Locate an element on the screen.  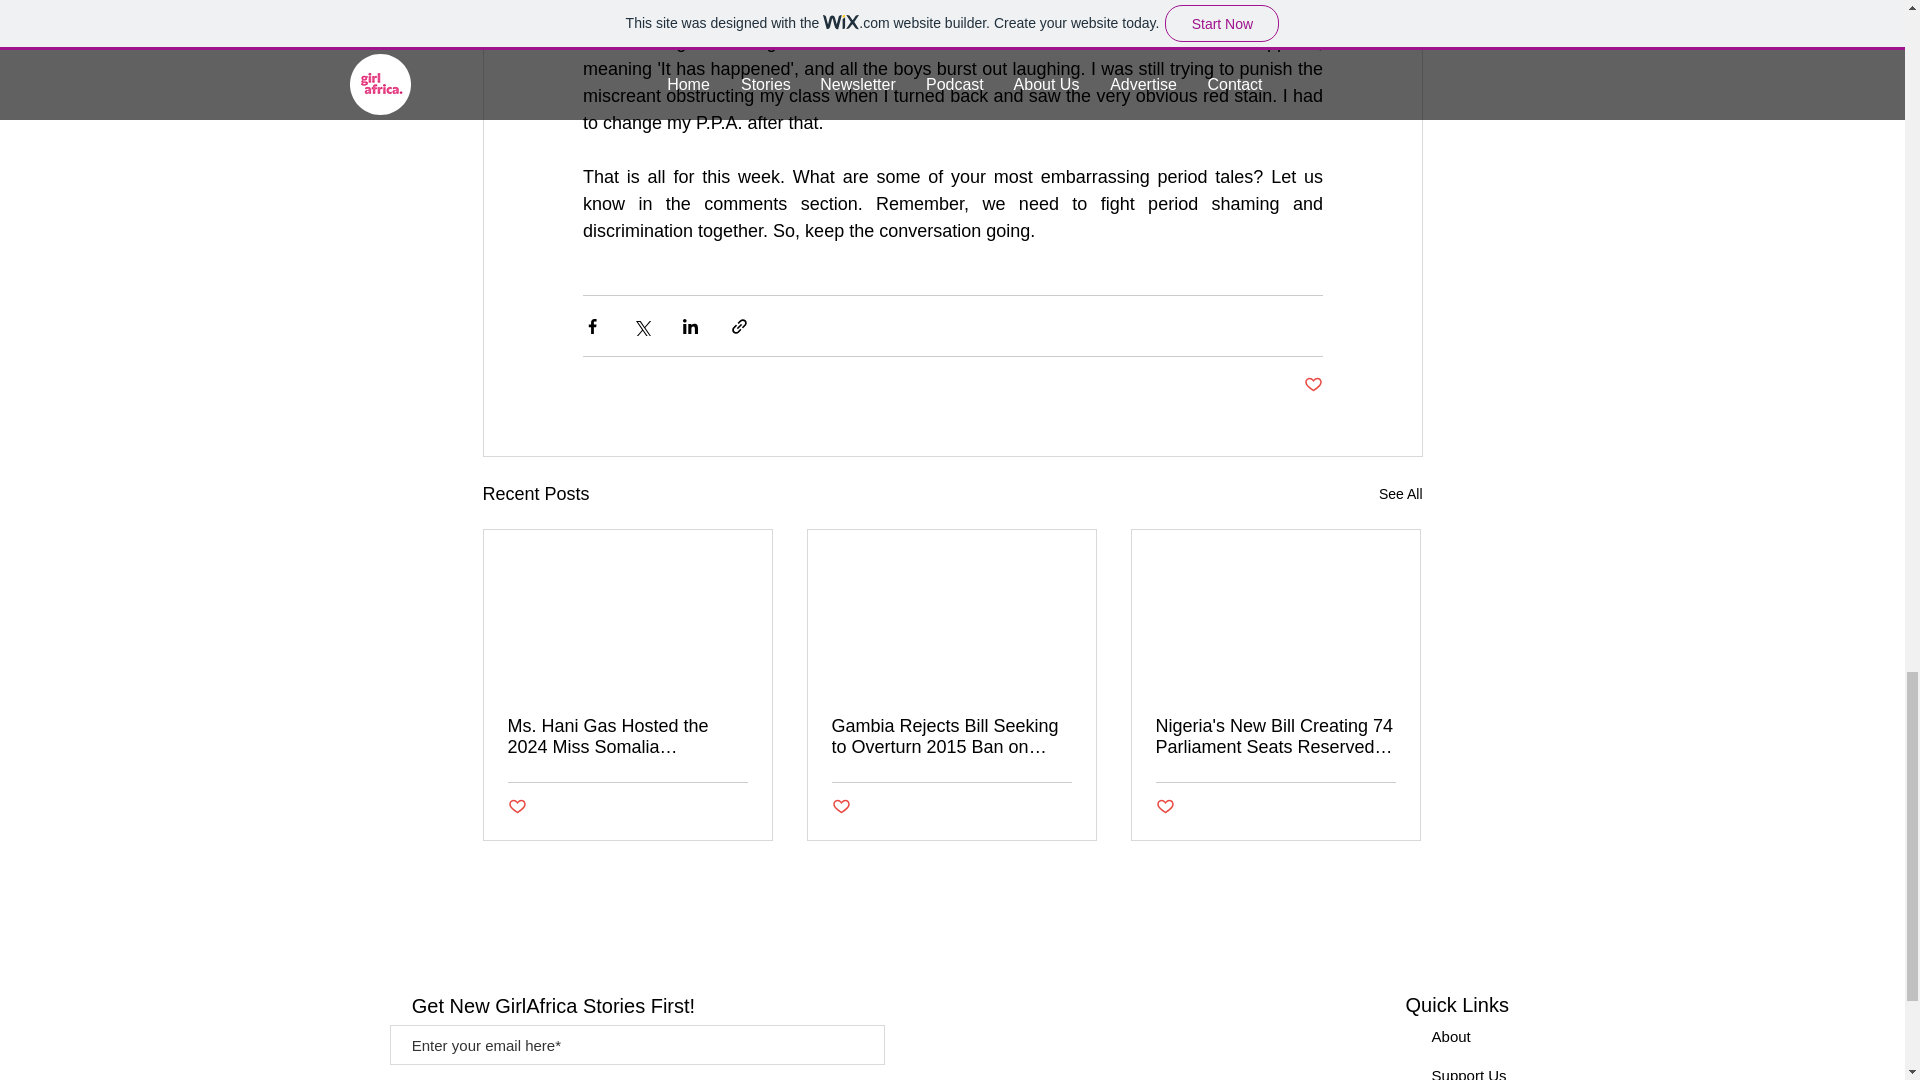
Post not marked as liked is located at coordinates (1165, 806).